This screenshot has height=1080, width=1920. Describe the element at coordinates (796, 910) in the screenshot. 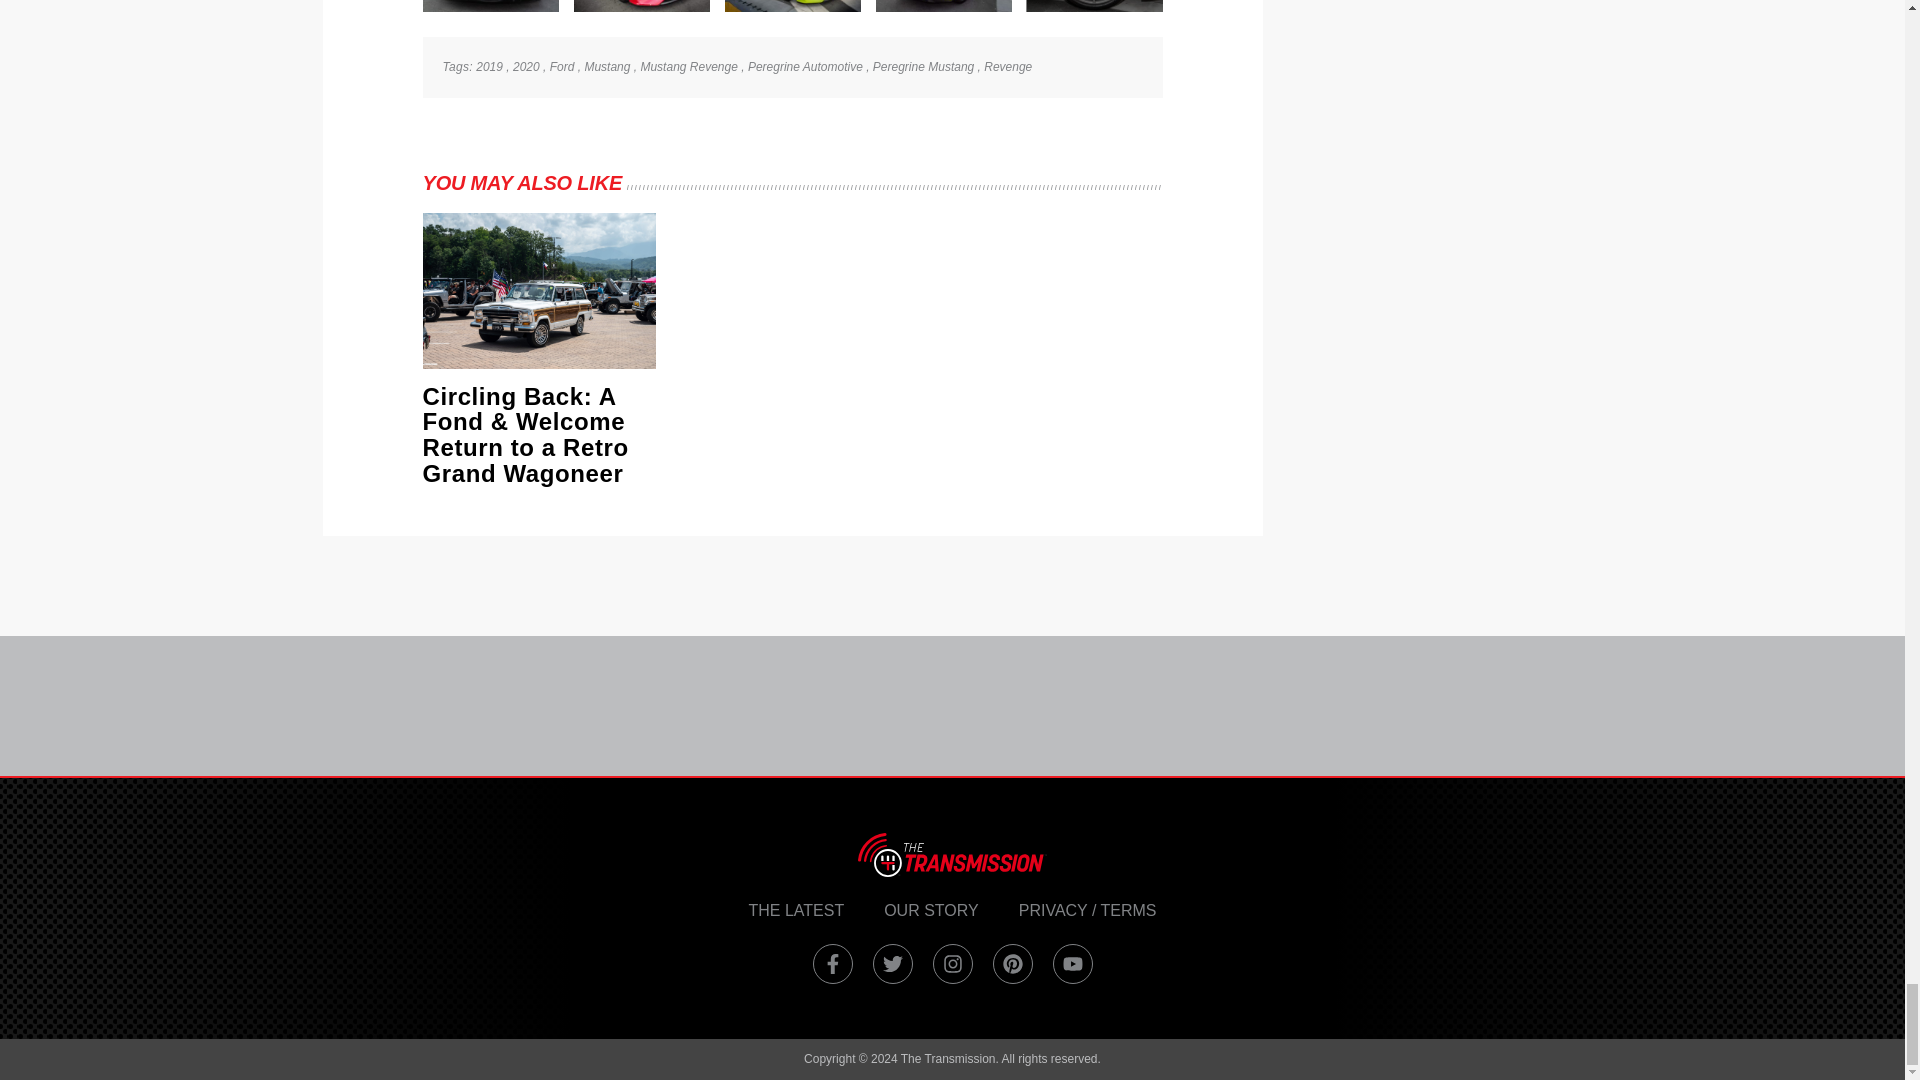

I see `THE LATEST` at that location.